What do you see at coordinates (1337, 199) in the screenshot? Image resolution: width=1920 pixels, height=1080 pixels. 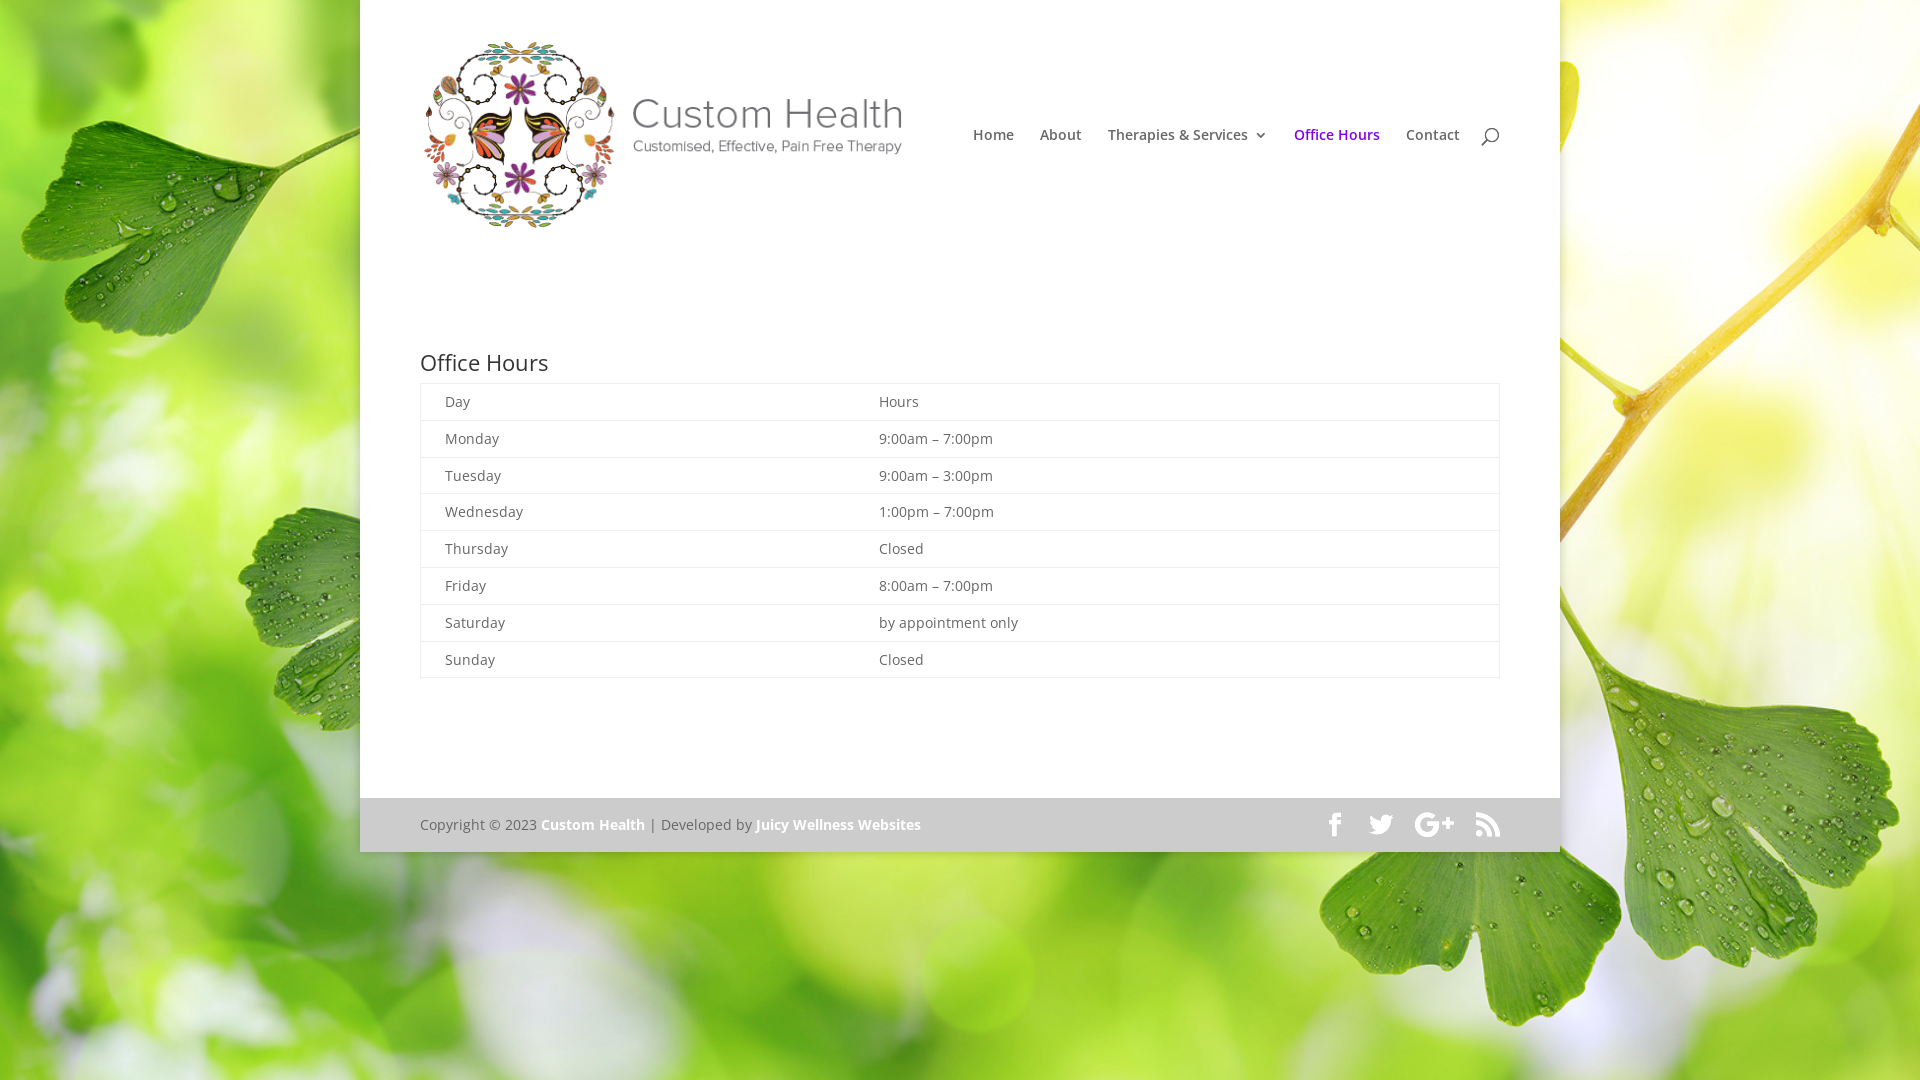 I see `Office Hours` at bounding box center [1337, 199].